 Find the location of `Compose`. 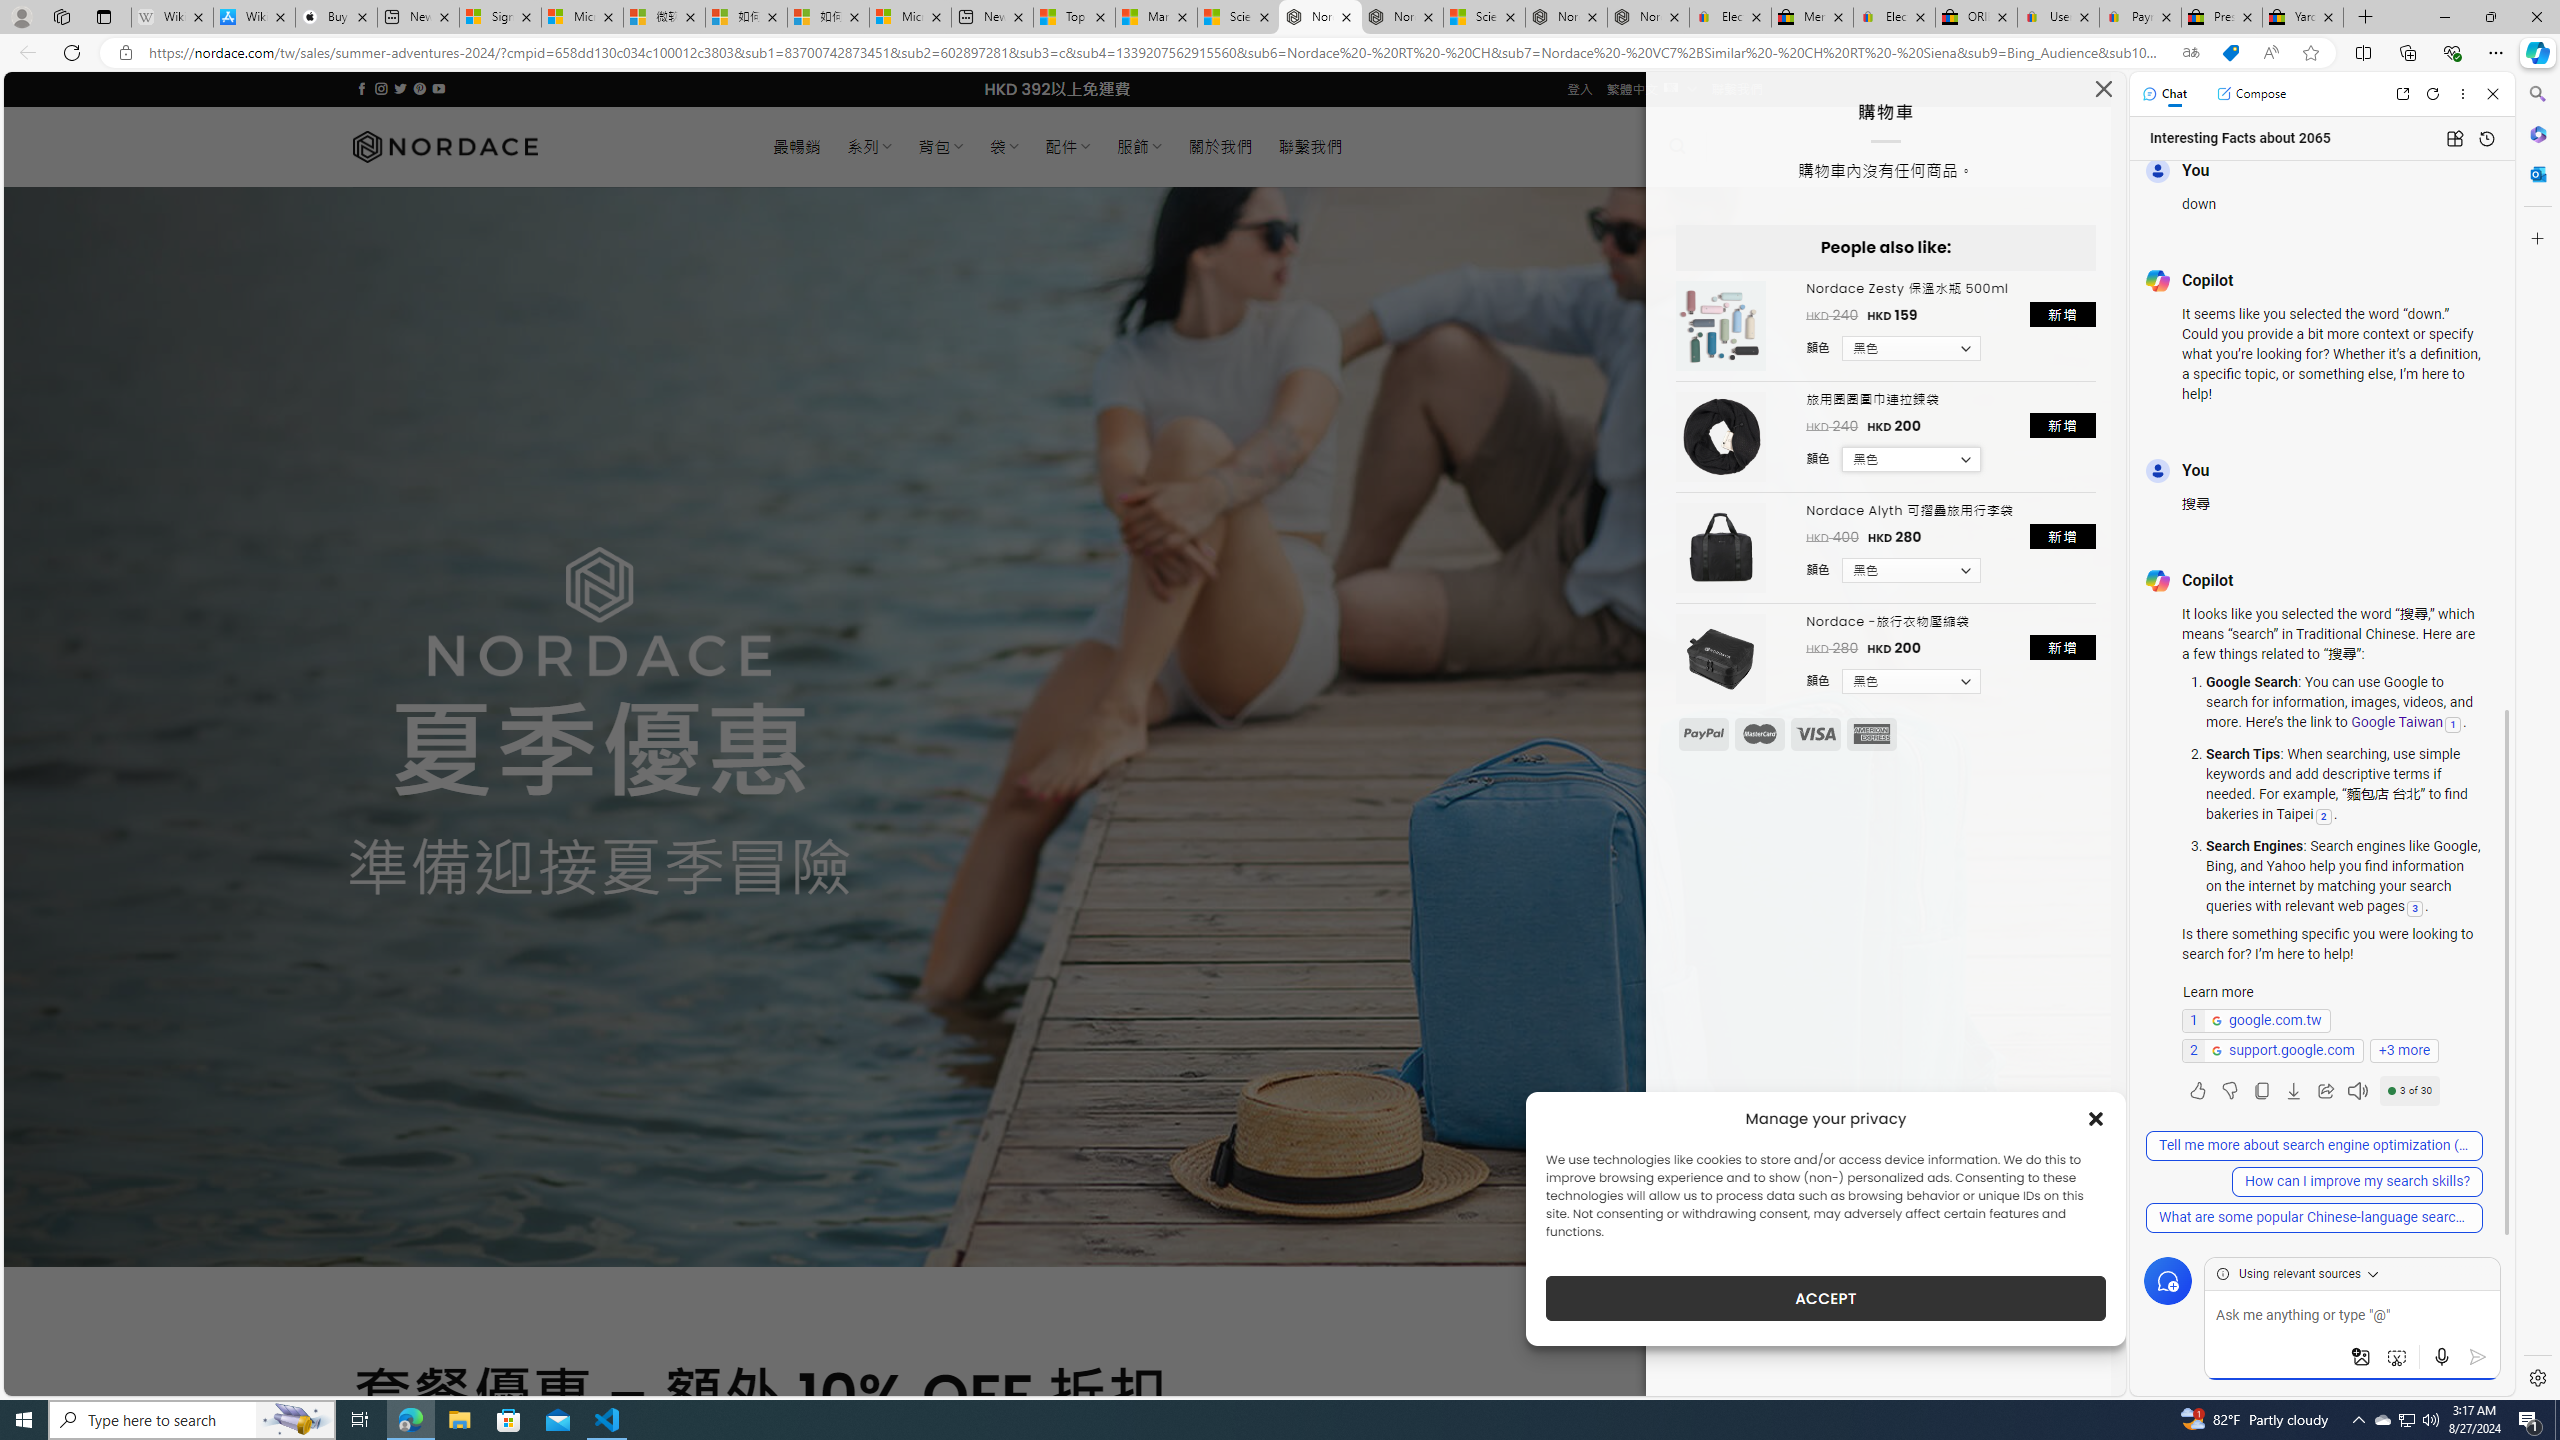

Compose is located at coordinates (2251, 93).